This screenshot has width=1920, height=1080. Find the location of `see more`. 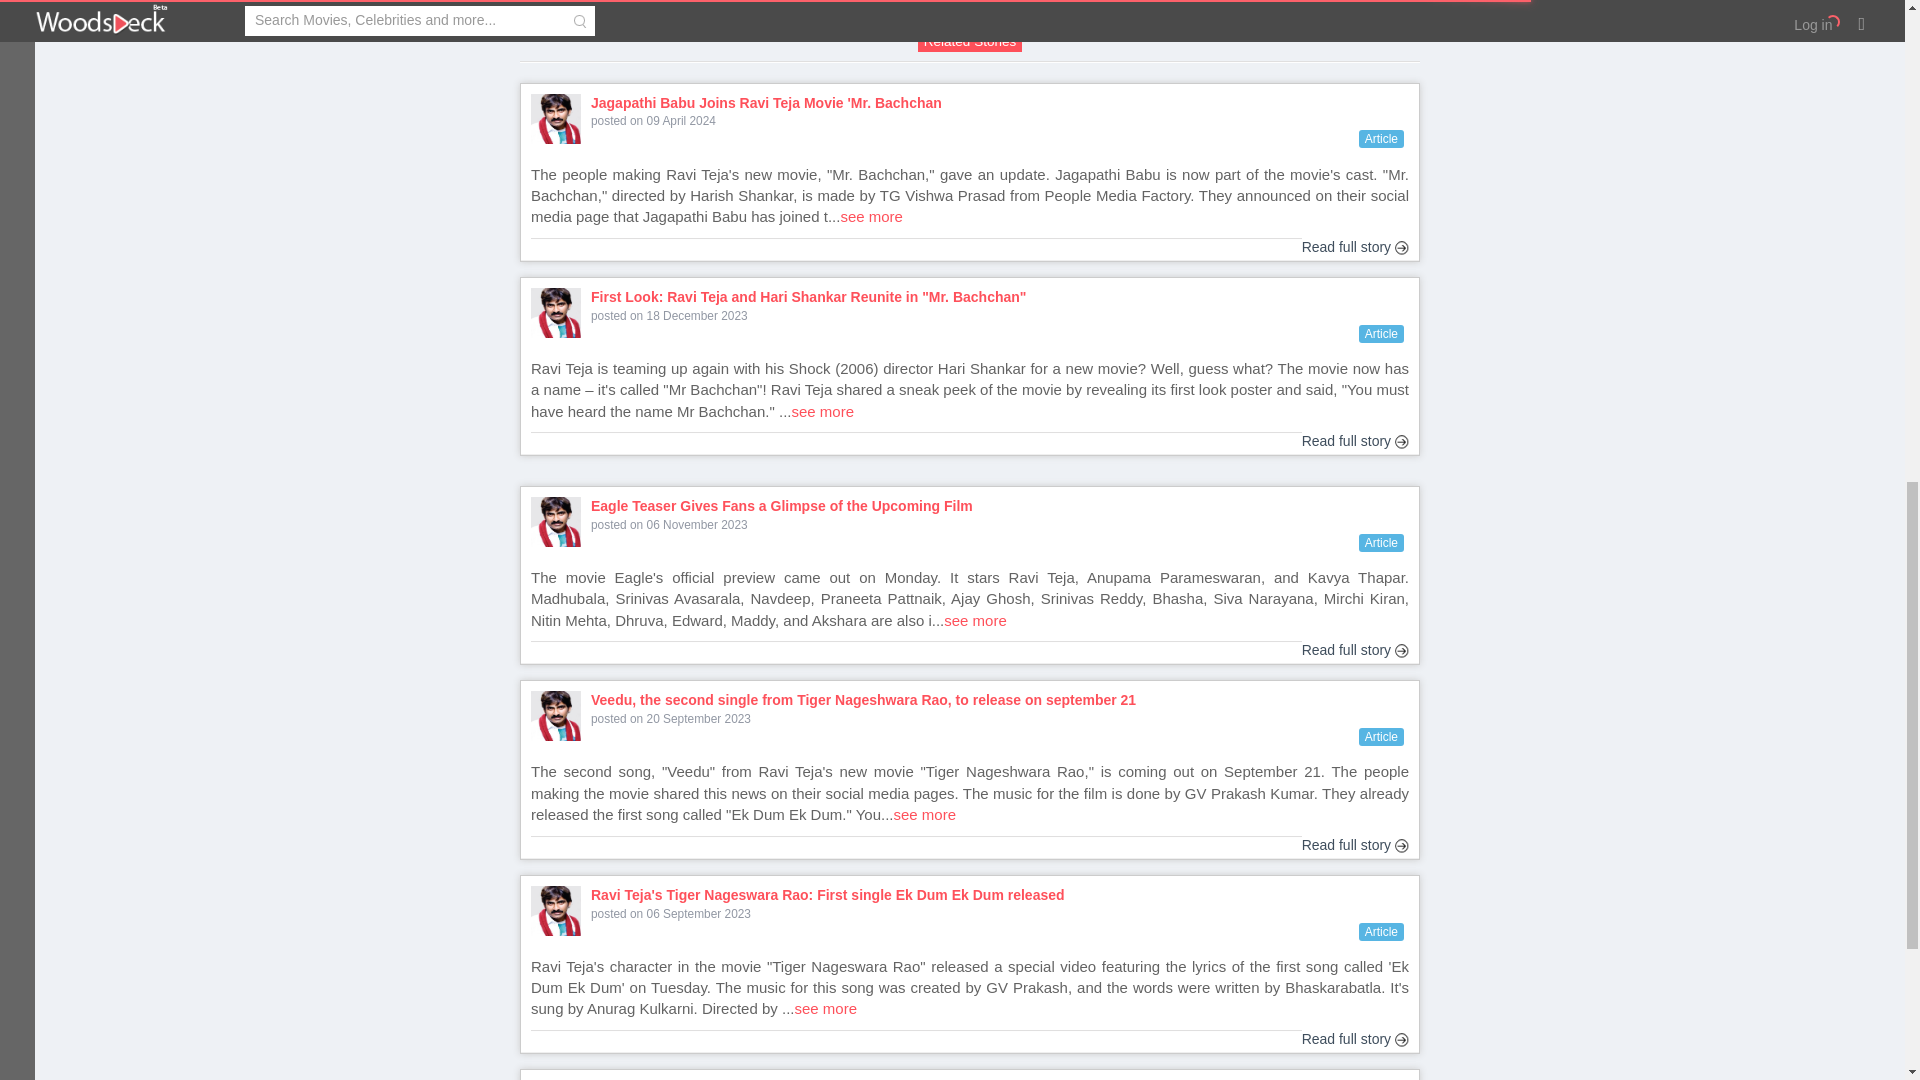

see more is located at coordinates (871, 216).